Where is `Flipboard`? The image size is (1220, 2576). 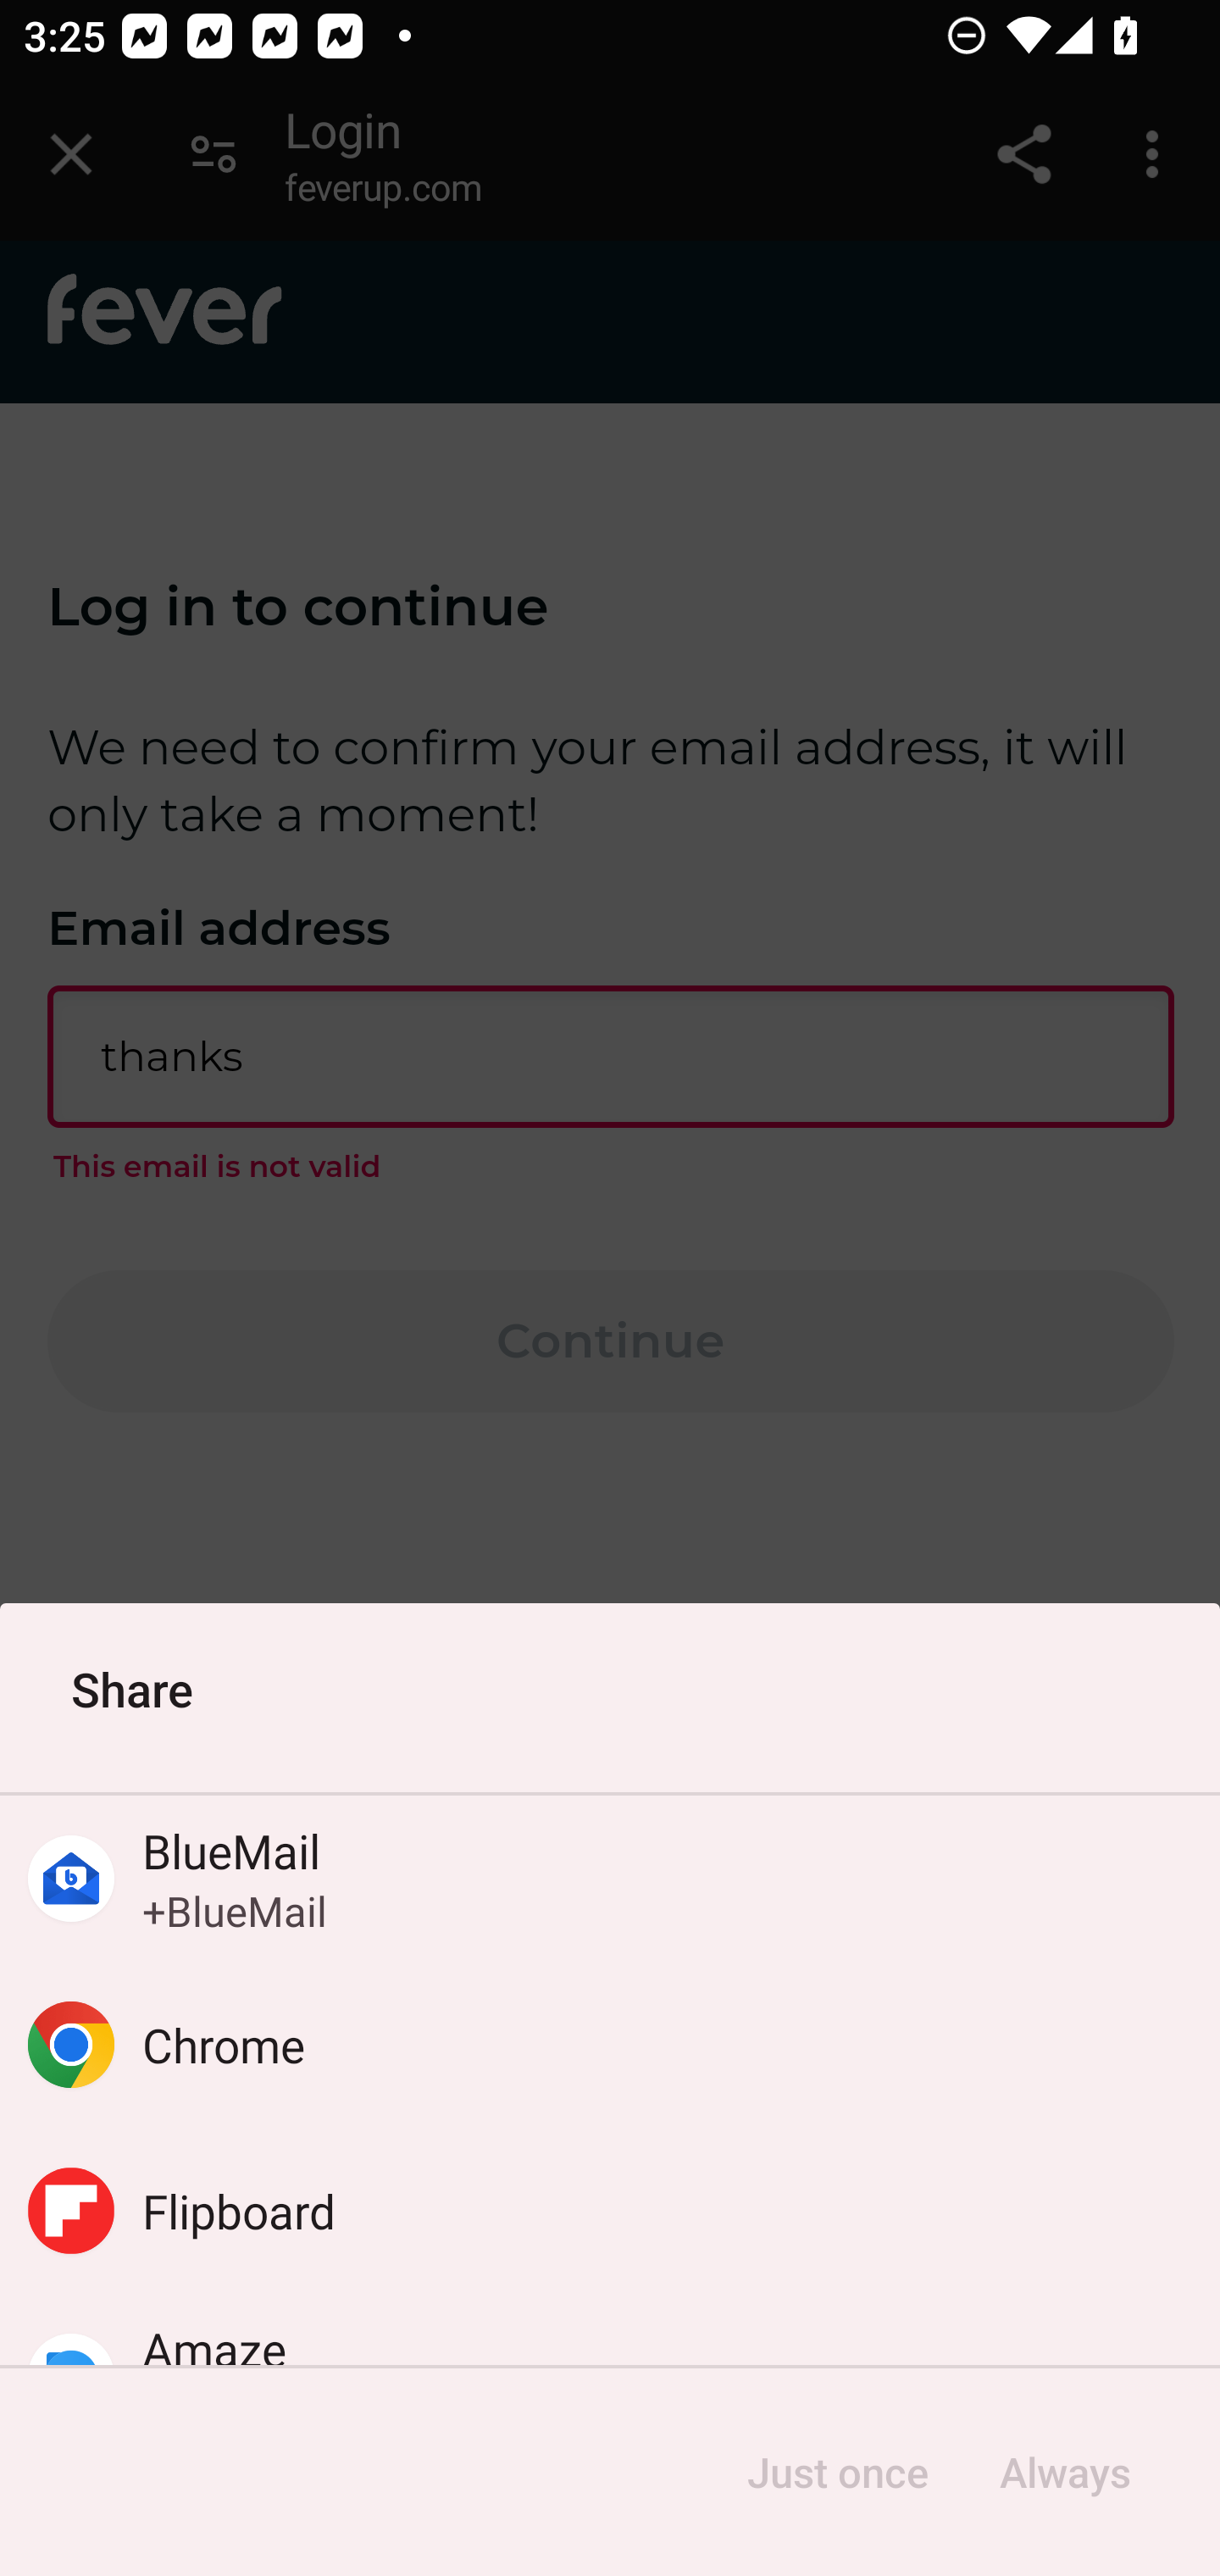 Flipboard is located at coordinates (610, 2210).